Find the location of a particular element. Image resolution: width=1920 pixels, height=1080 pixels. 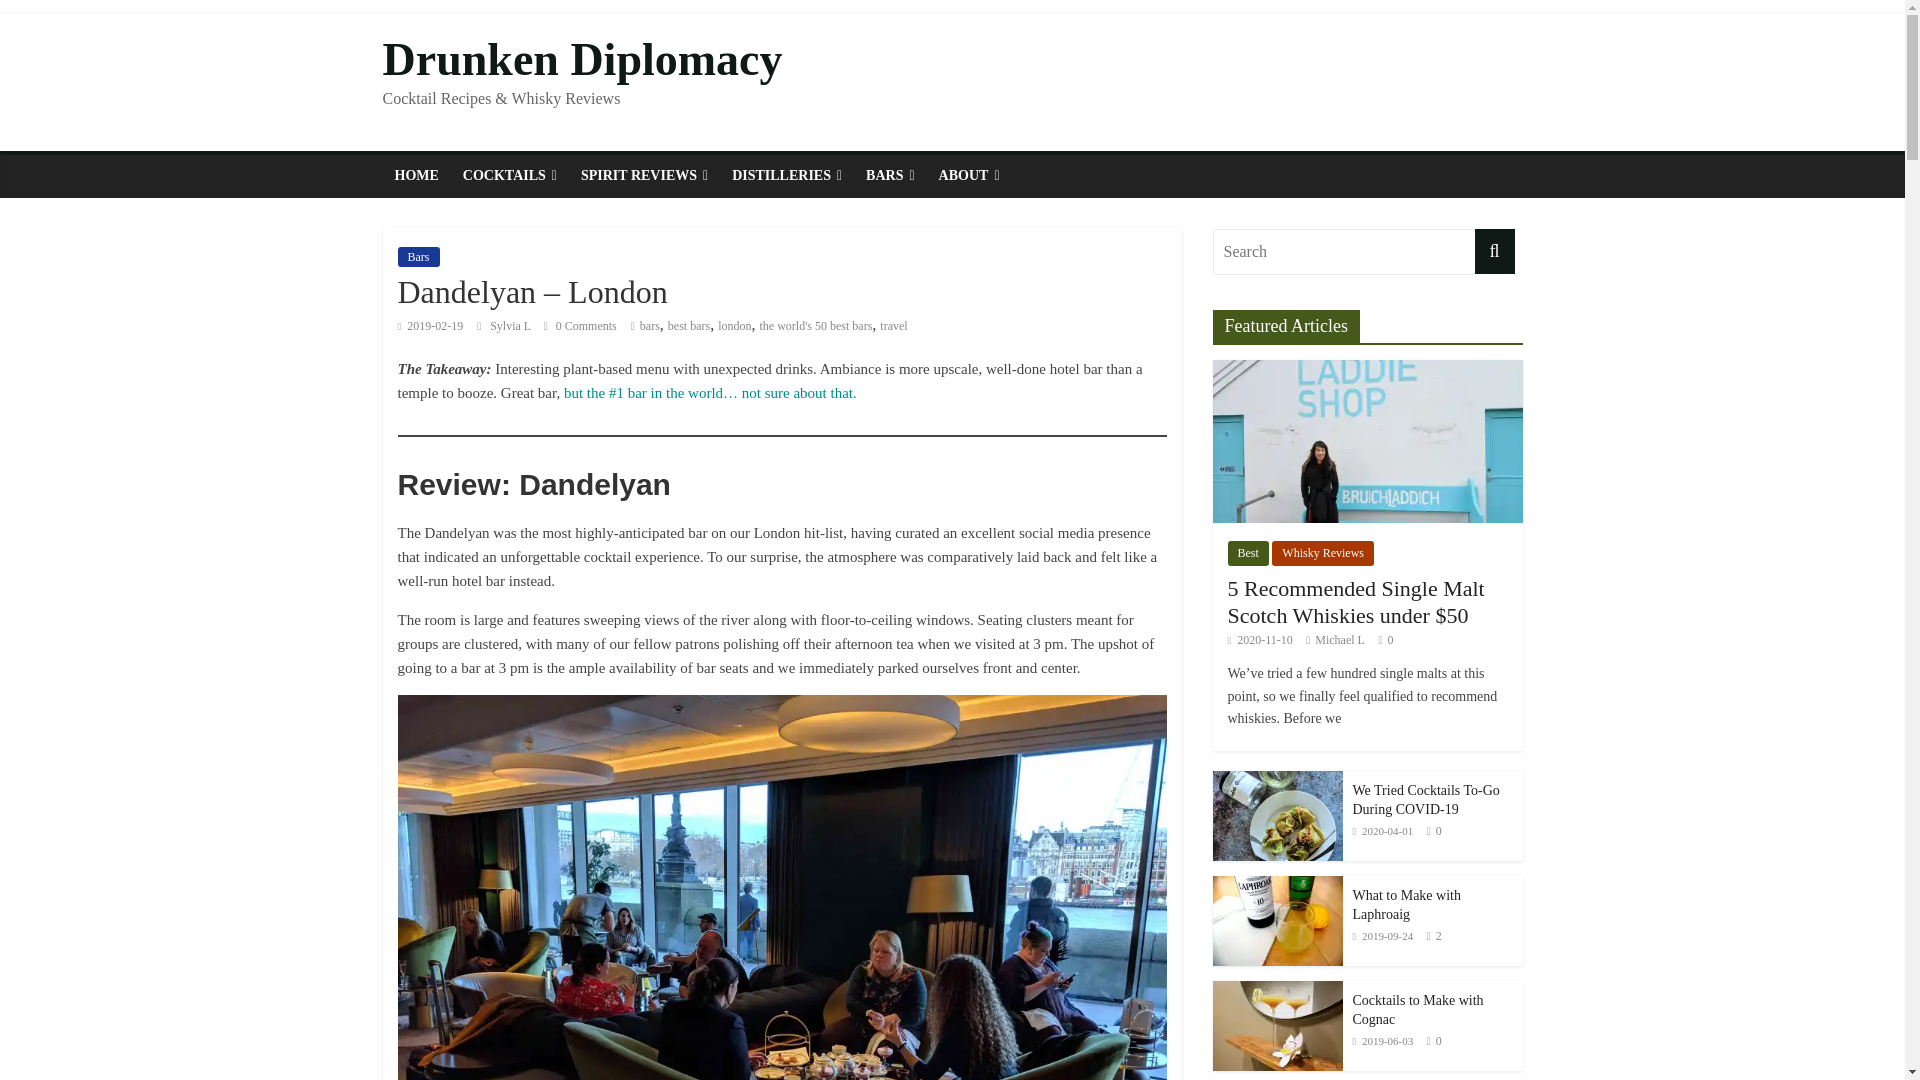

6:55 pm is located at coordinates (430, 325).